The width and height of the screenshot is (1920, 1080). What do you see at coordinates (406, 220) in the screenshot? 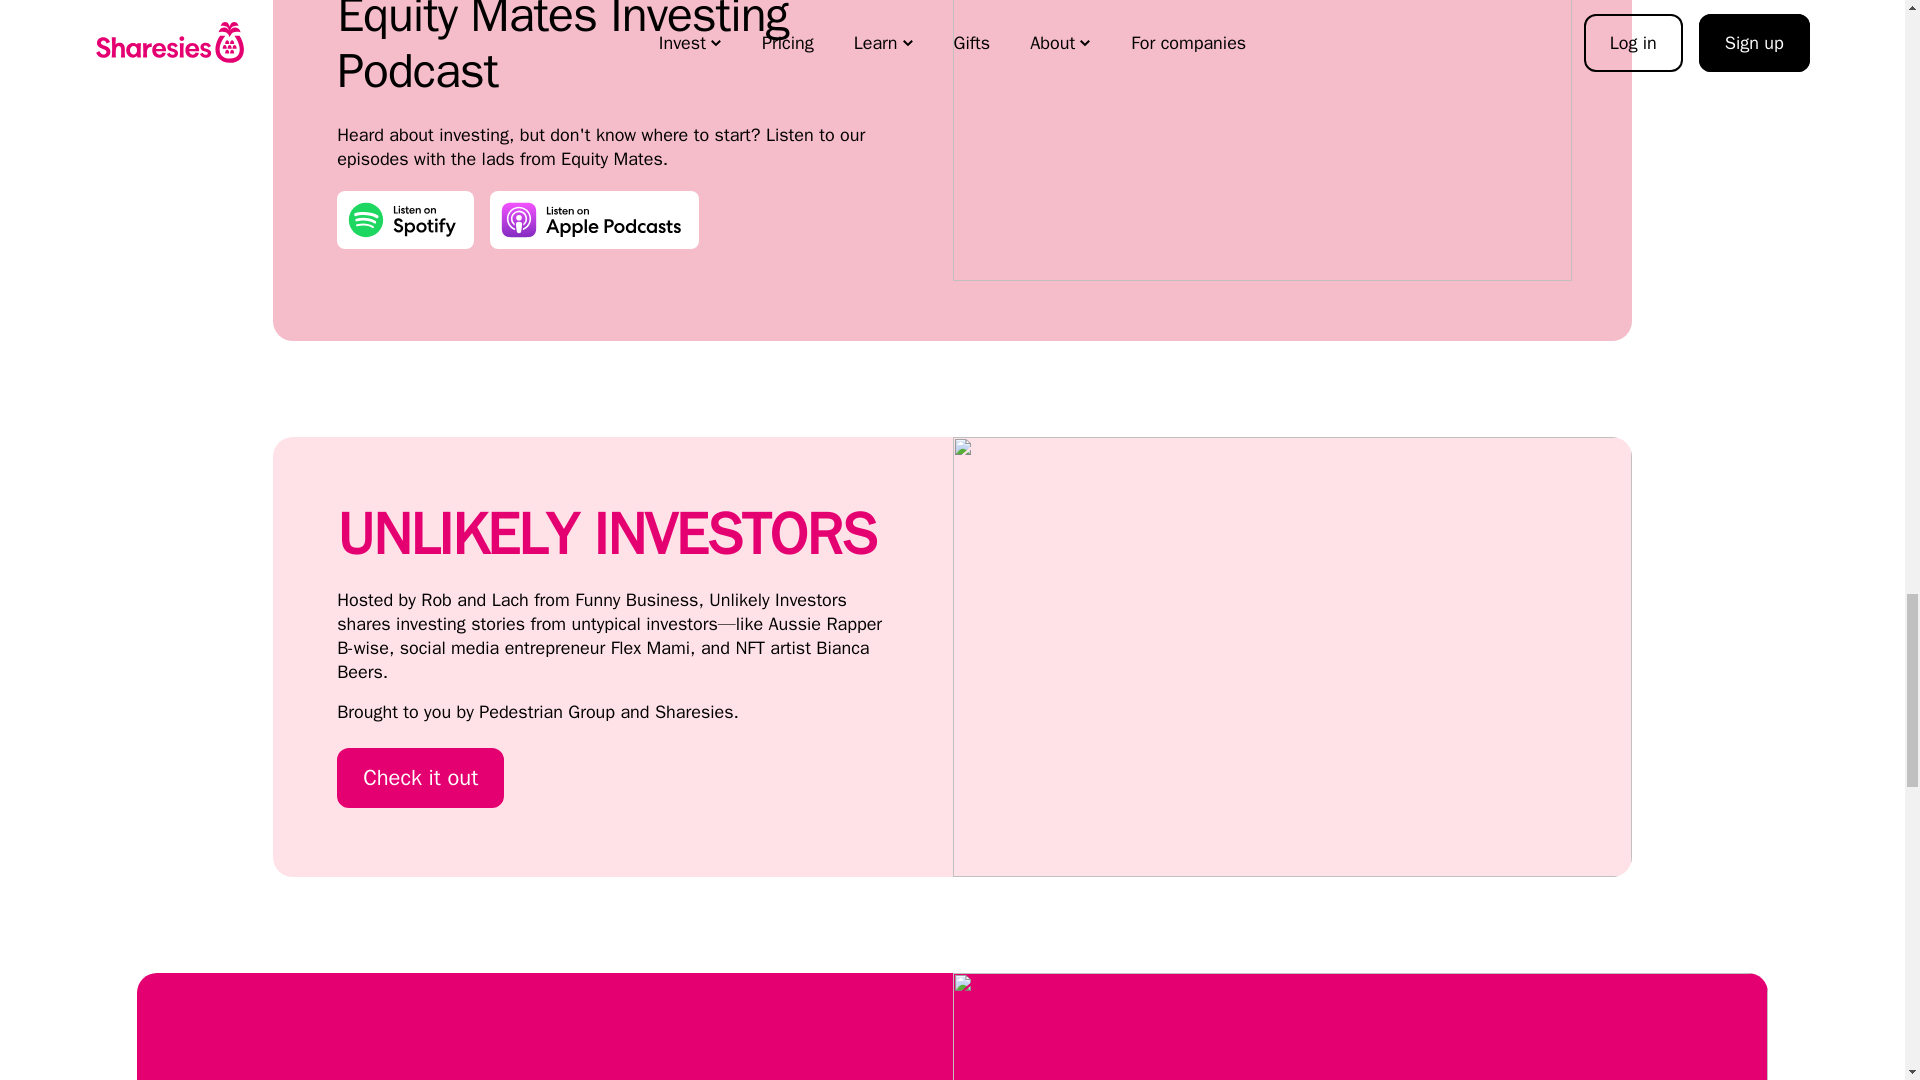
I see `Listen to Equity mates on Spotify` at bounding box center [406, 220].